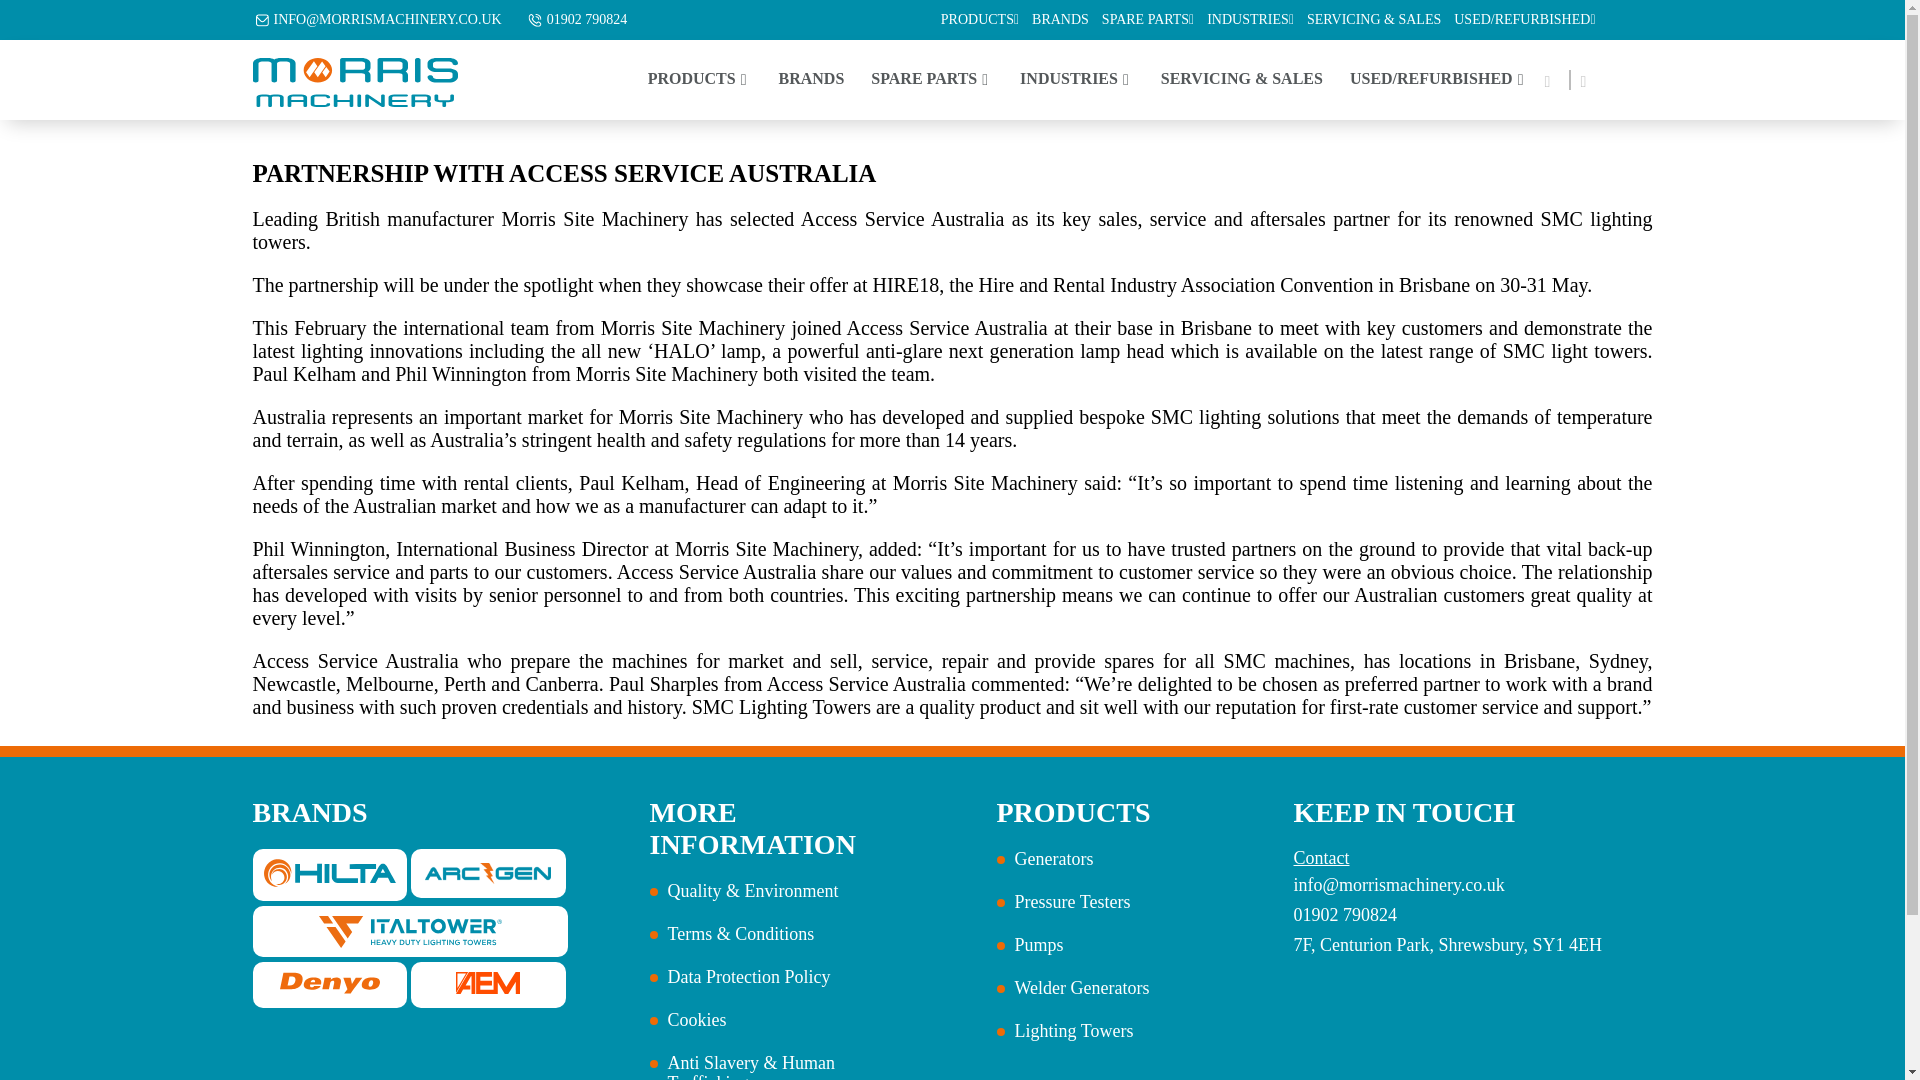 The width and height of the screenshot is (1920, 1080). What do you see at coordinates (1060, 20) in the screenshot?
I see `BRANDS` at bounding box center [1060, 20].